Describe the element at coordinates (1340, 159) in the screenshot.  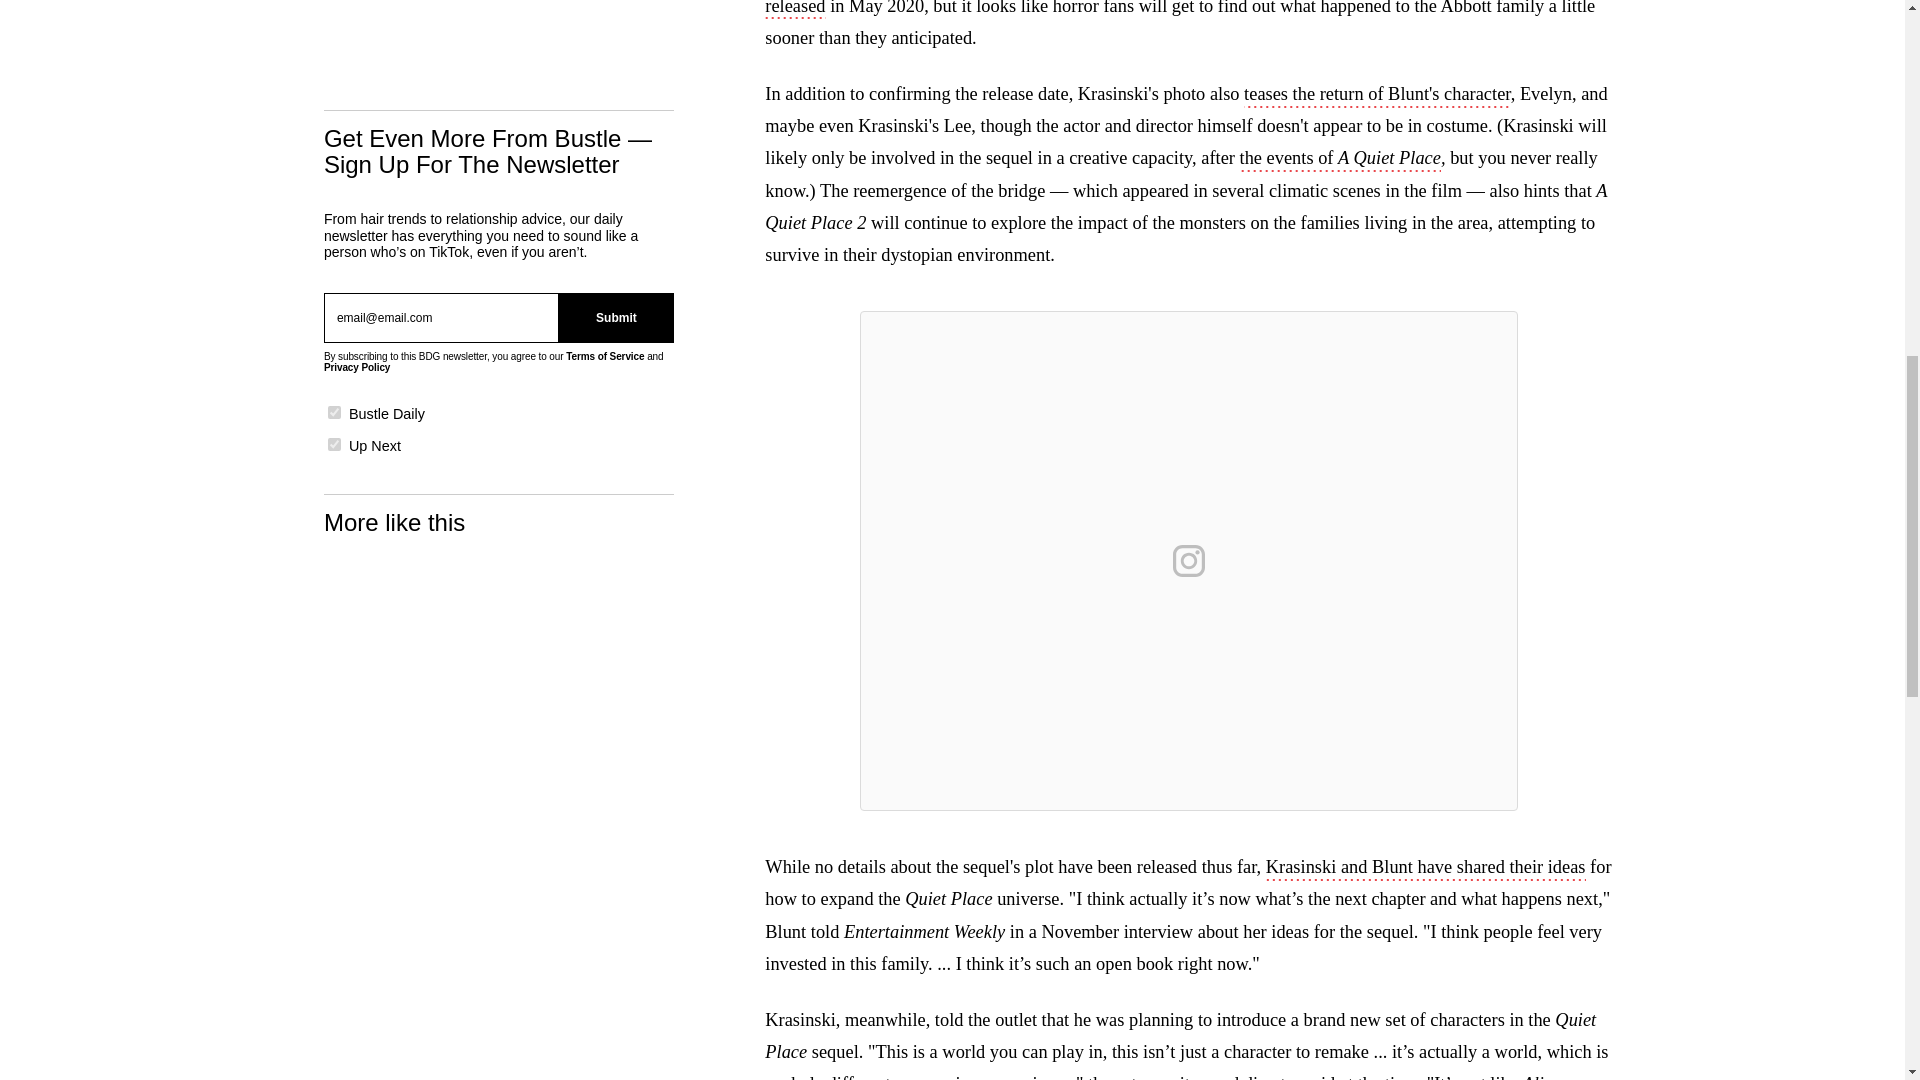
I see `the events of A Quiet Place` at that location.